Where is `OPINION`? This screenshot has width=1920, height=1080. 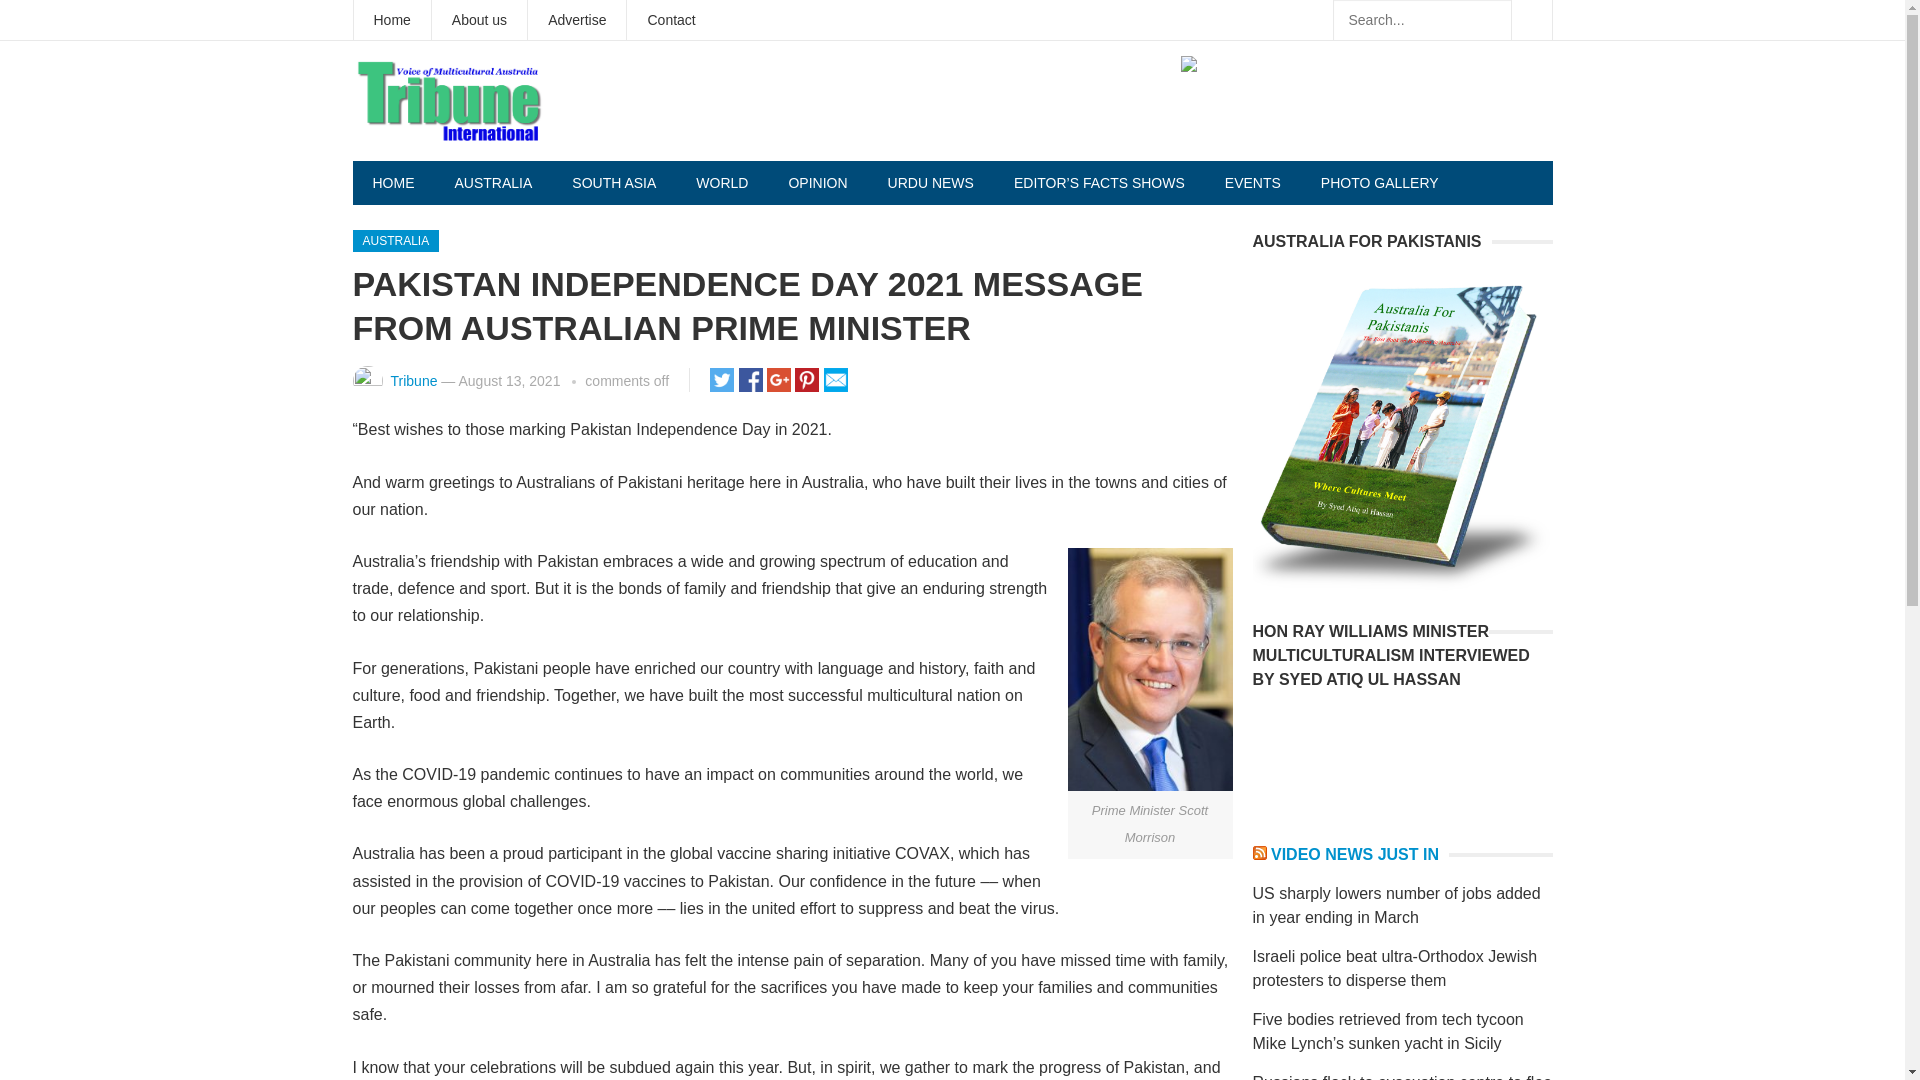 OPINION is located at coordinates (818, 182).